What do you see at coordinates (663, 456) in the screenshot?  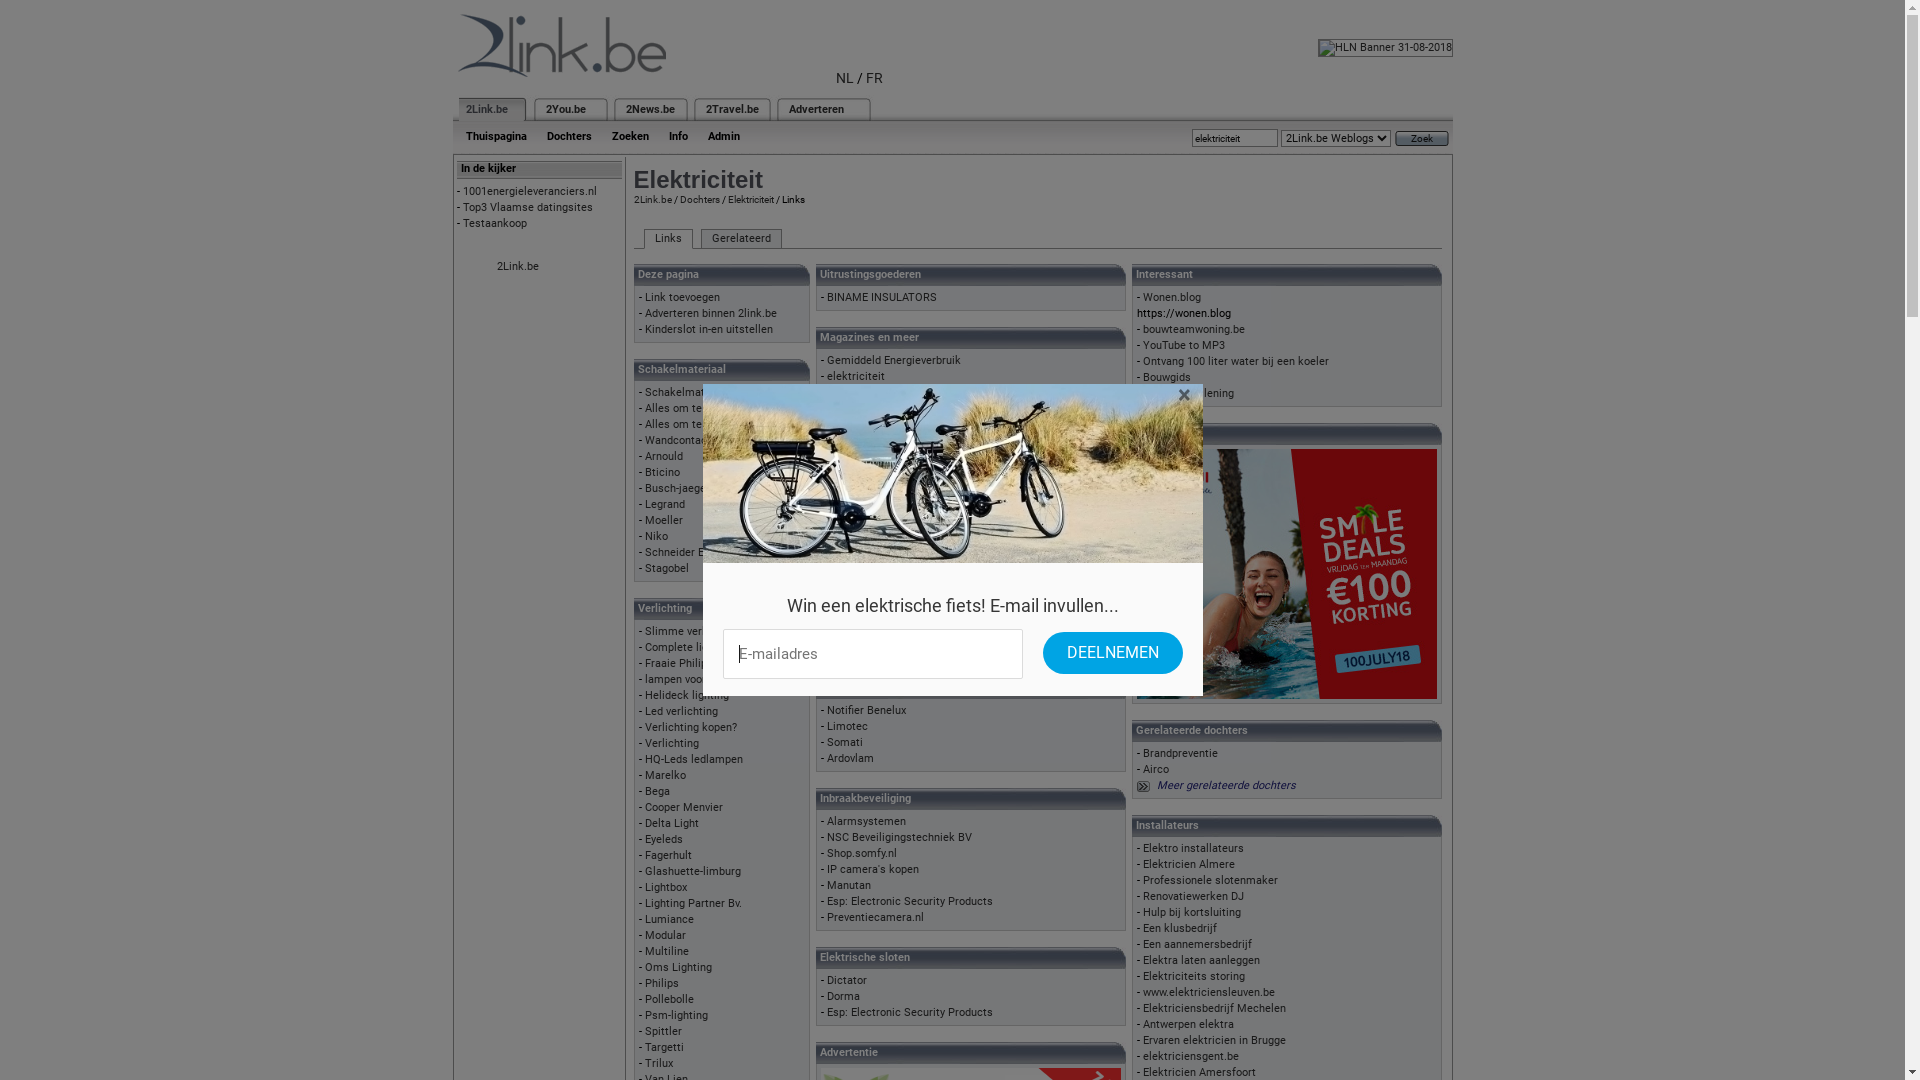 I see `Arnould` at bounding box center [663, 456].